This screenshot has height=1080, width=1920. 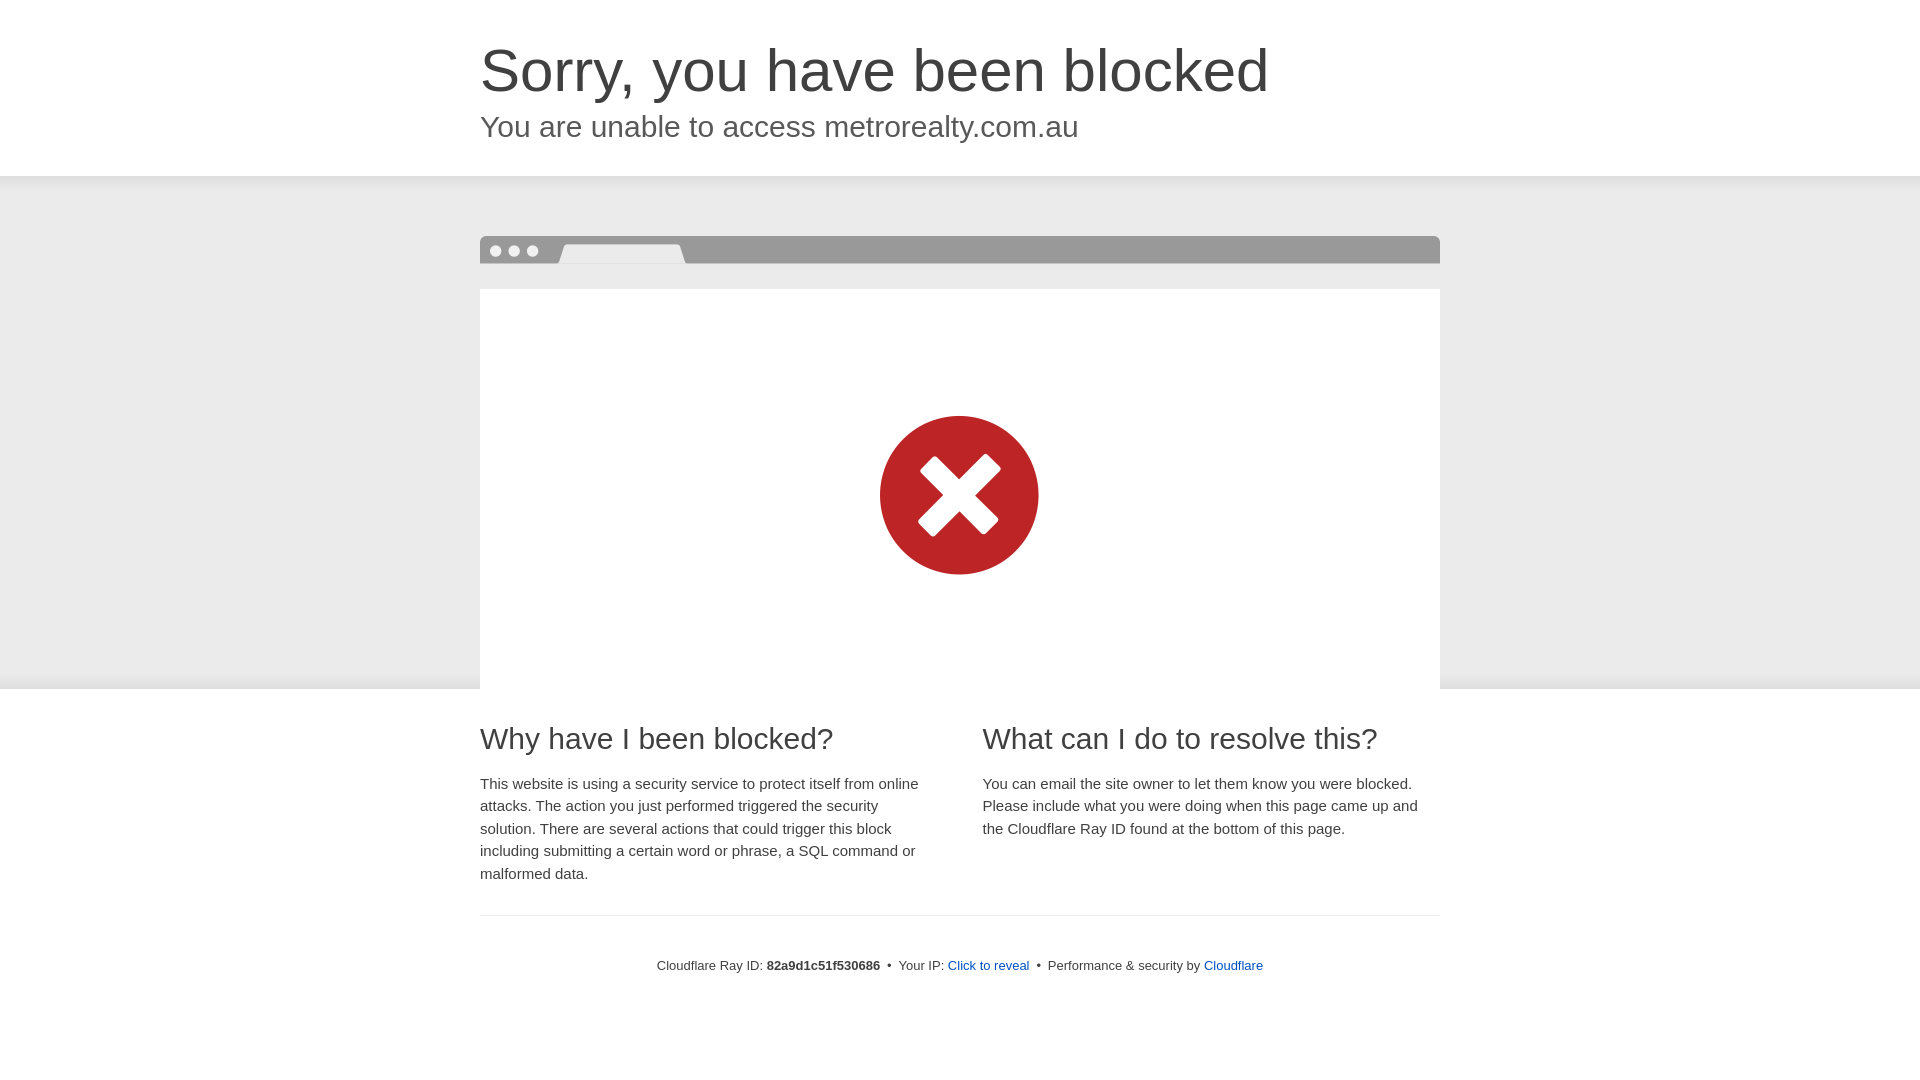 I want to click on Click to reveal, so click(x=989, y=966).